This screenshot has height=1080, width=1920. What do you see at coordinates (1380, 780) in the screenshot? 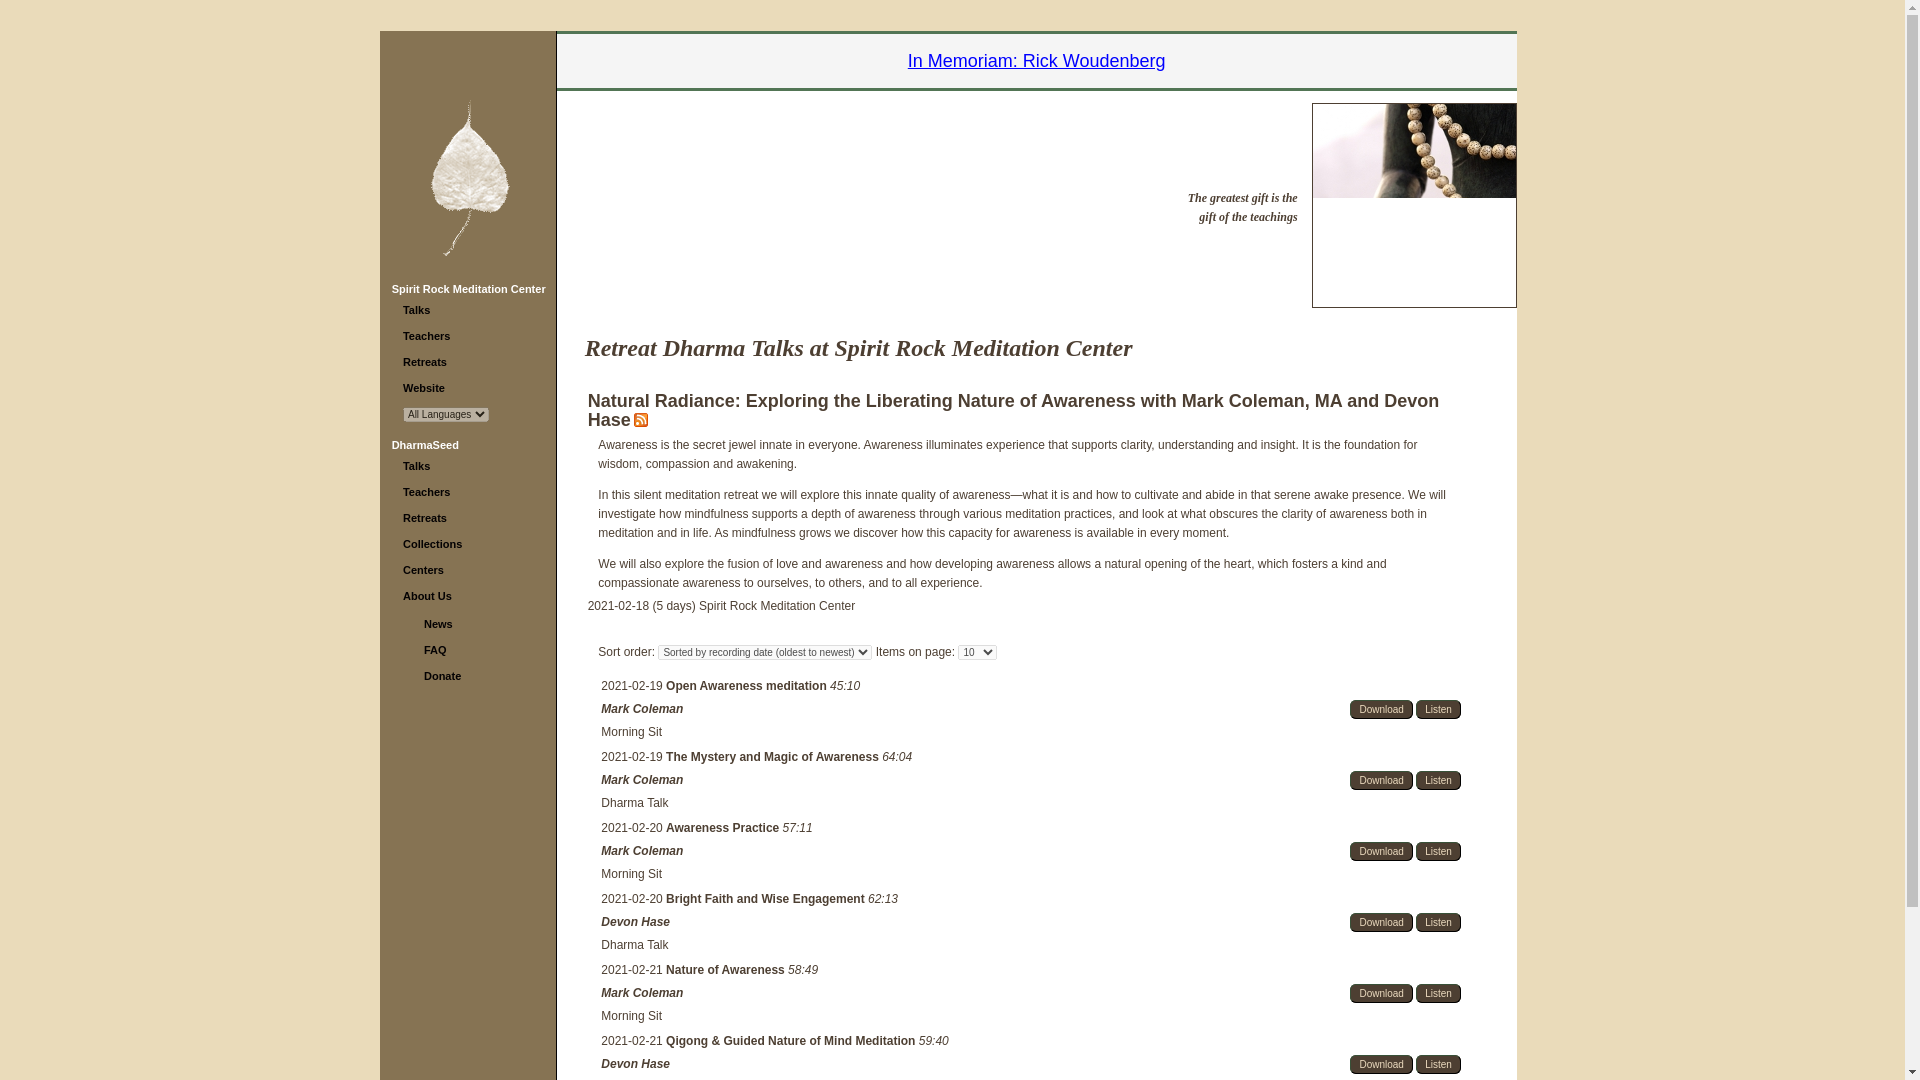
I see `Download` at bounding box center [1380, 780].